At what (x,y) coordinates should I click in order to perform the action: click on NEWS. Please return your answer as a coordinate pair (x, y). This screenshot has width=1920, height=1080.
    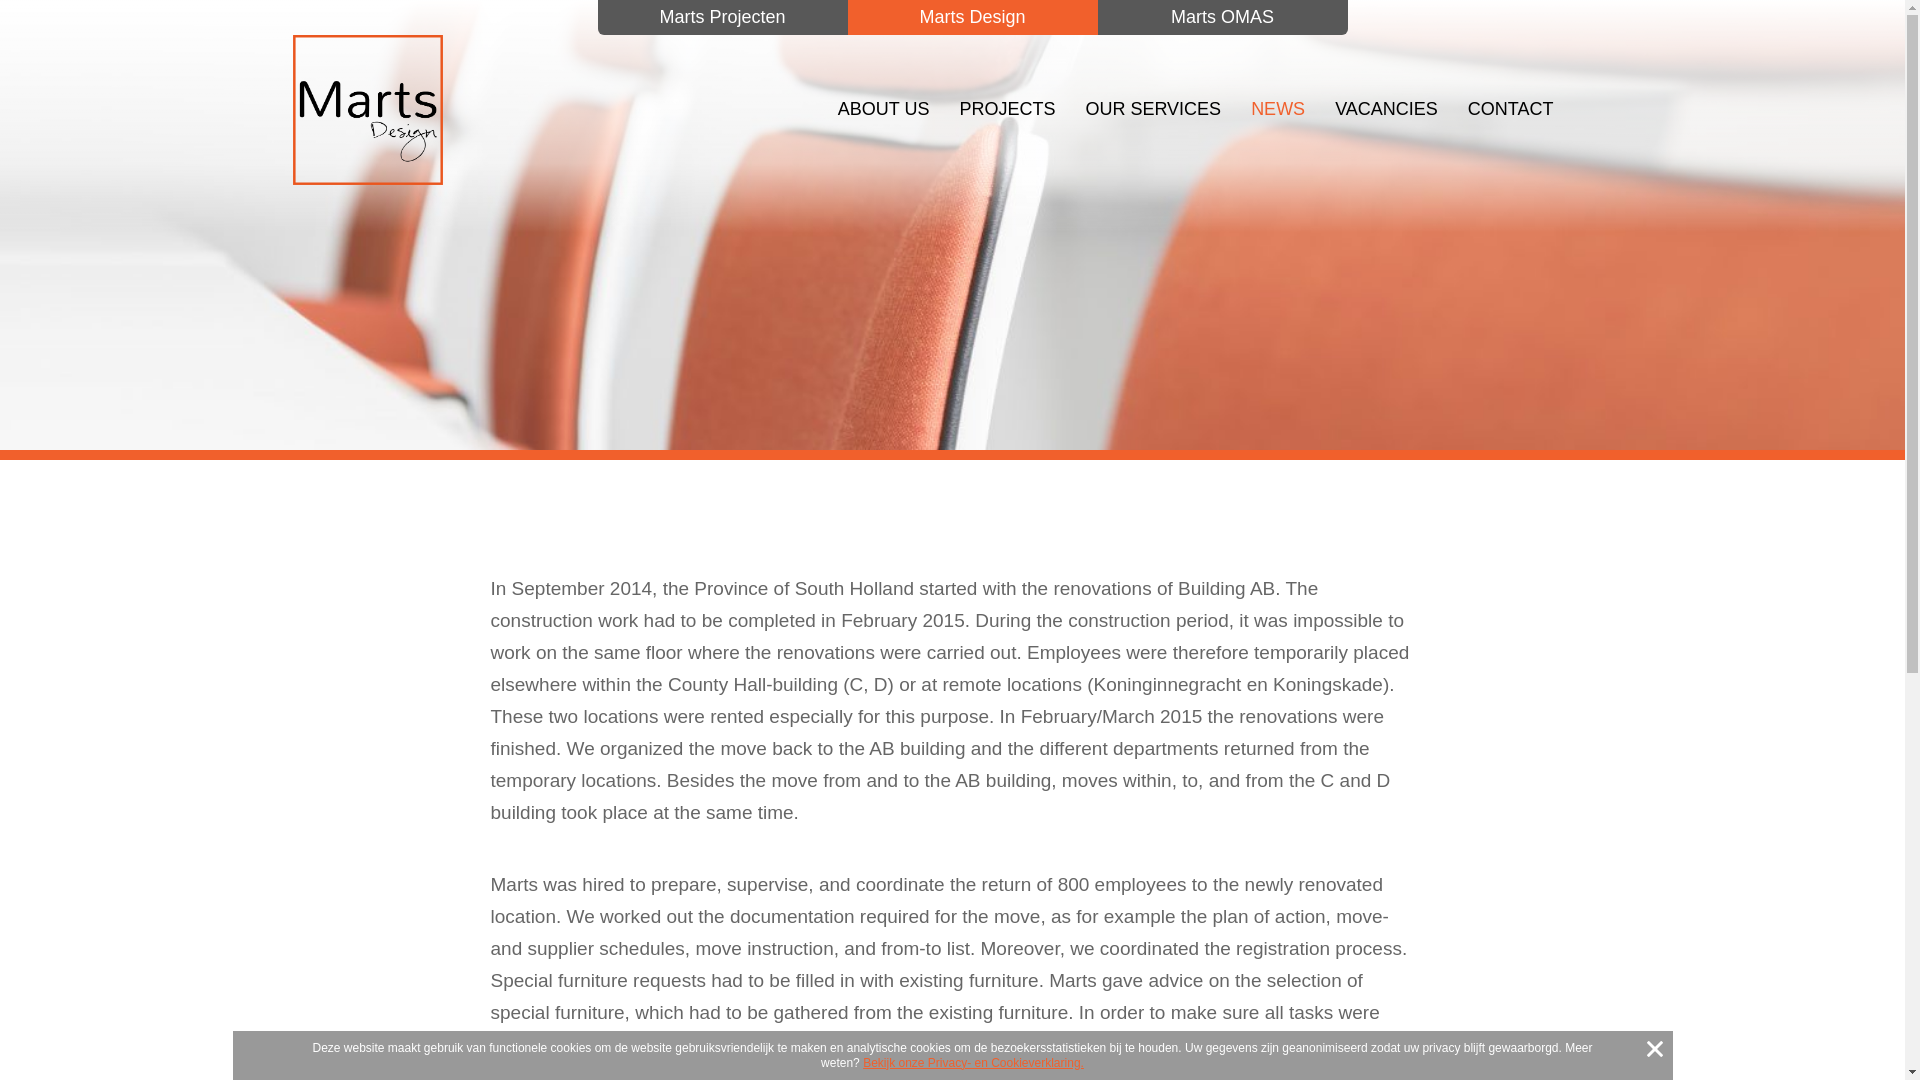
    Looking at the image, I should click on (1278, 108).